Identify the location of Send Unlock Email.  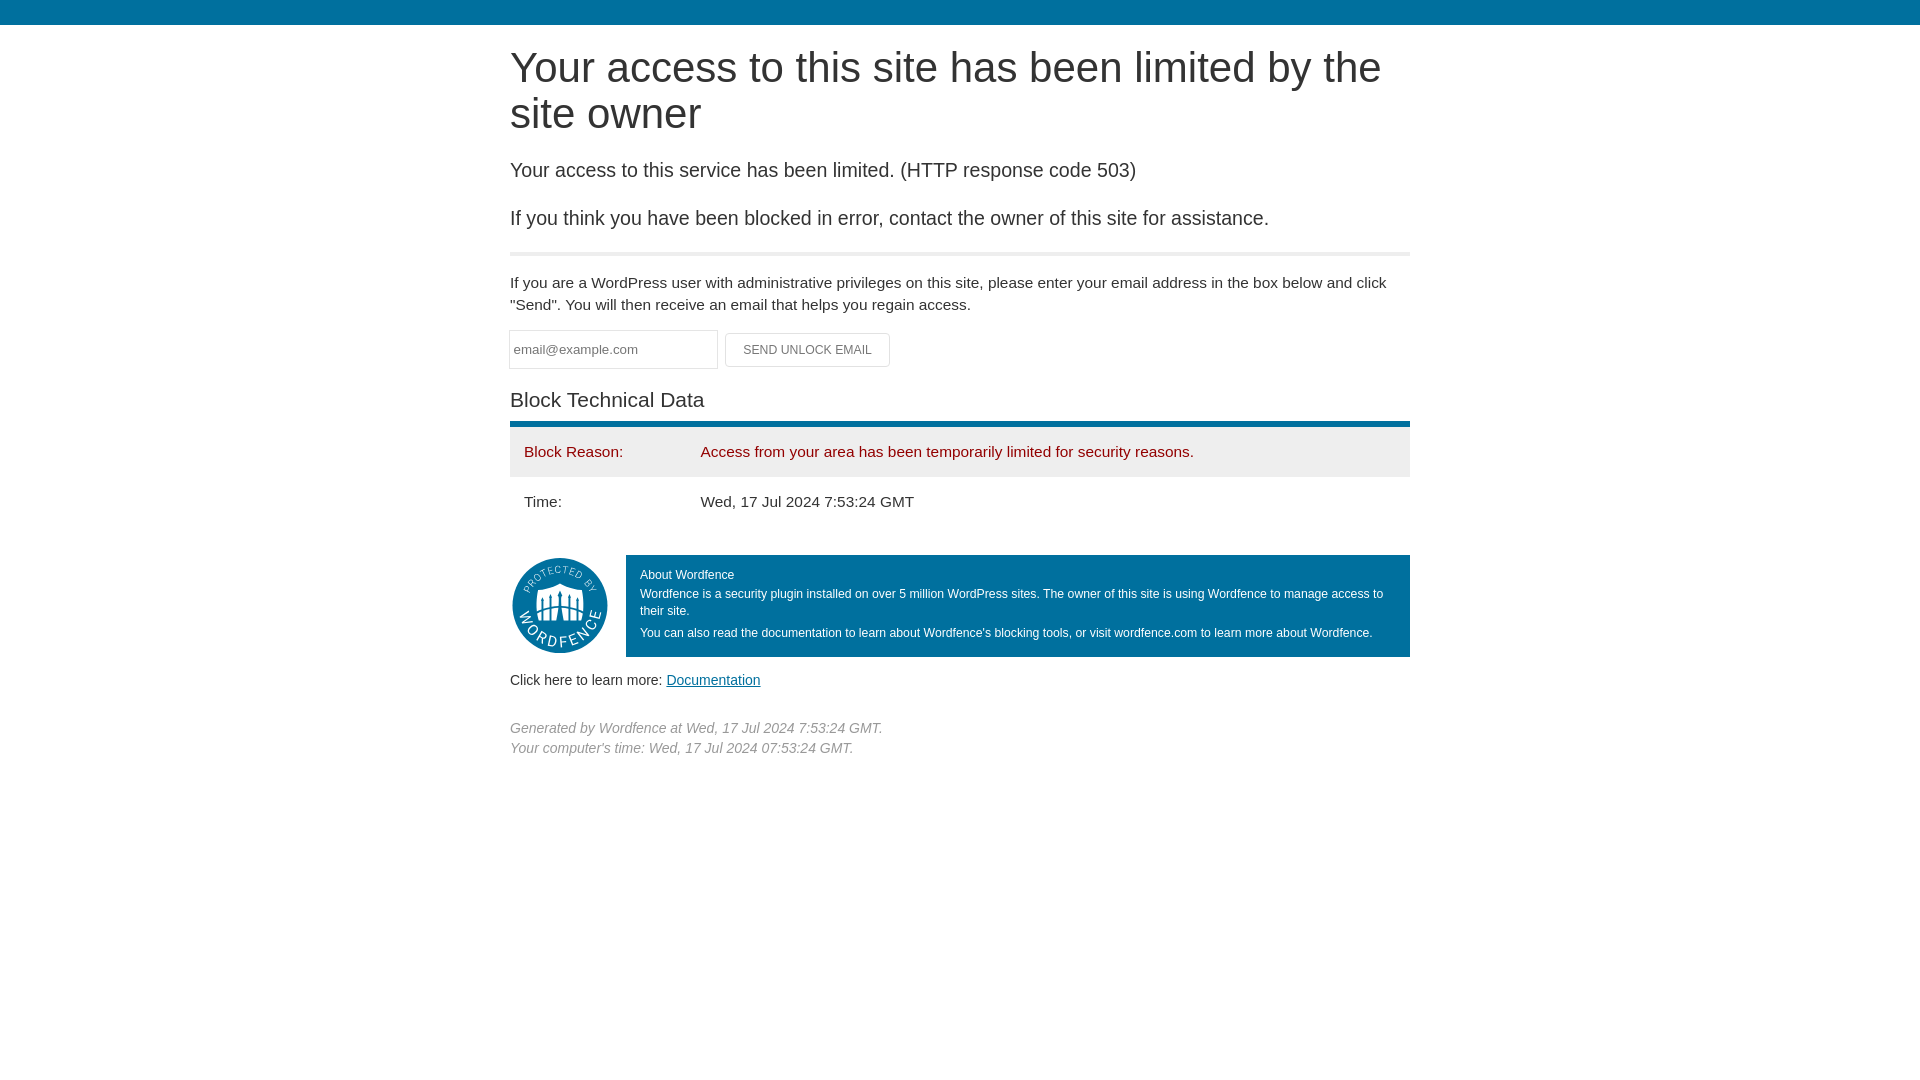
(808, 350).